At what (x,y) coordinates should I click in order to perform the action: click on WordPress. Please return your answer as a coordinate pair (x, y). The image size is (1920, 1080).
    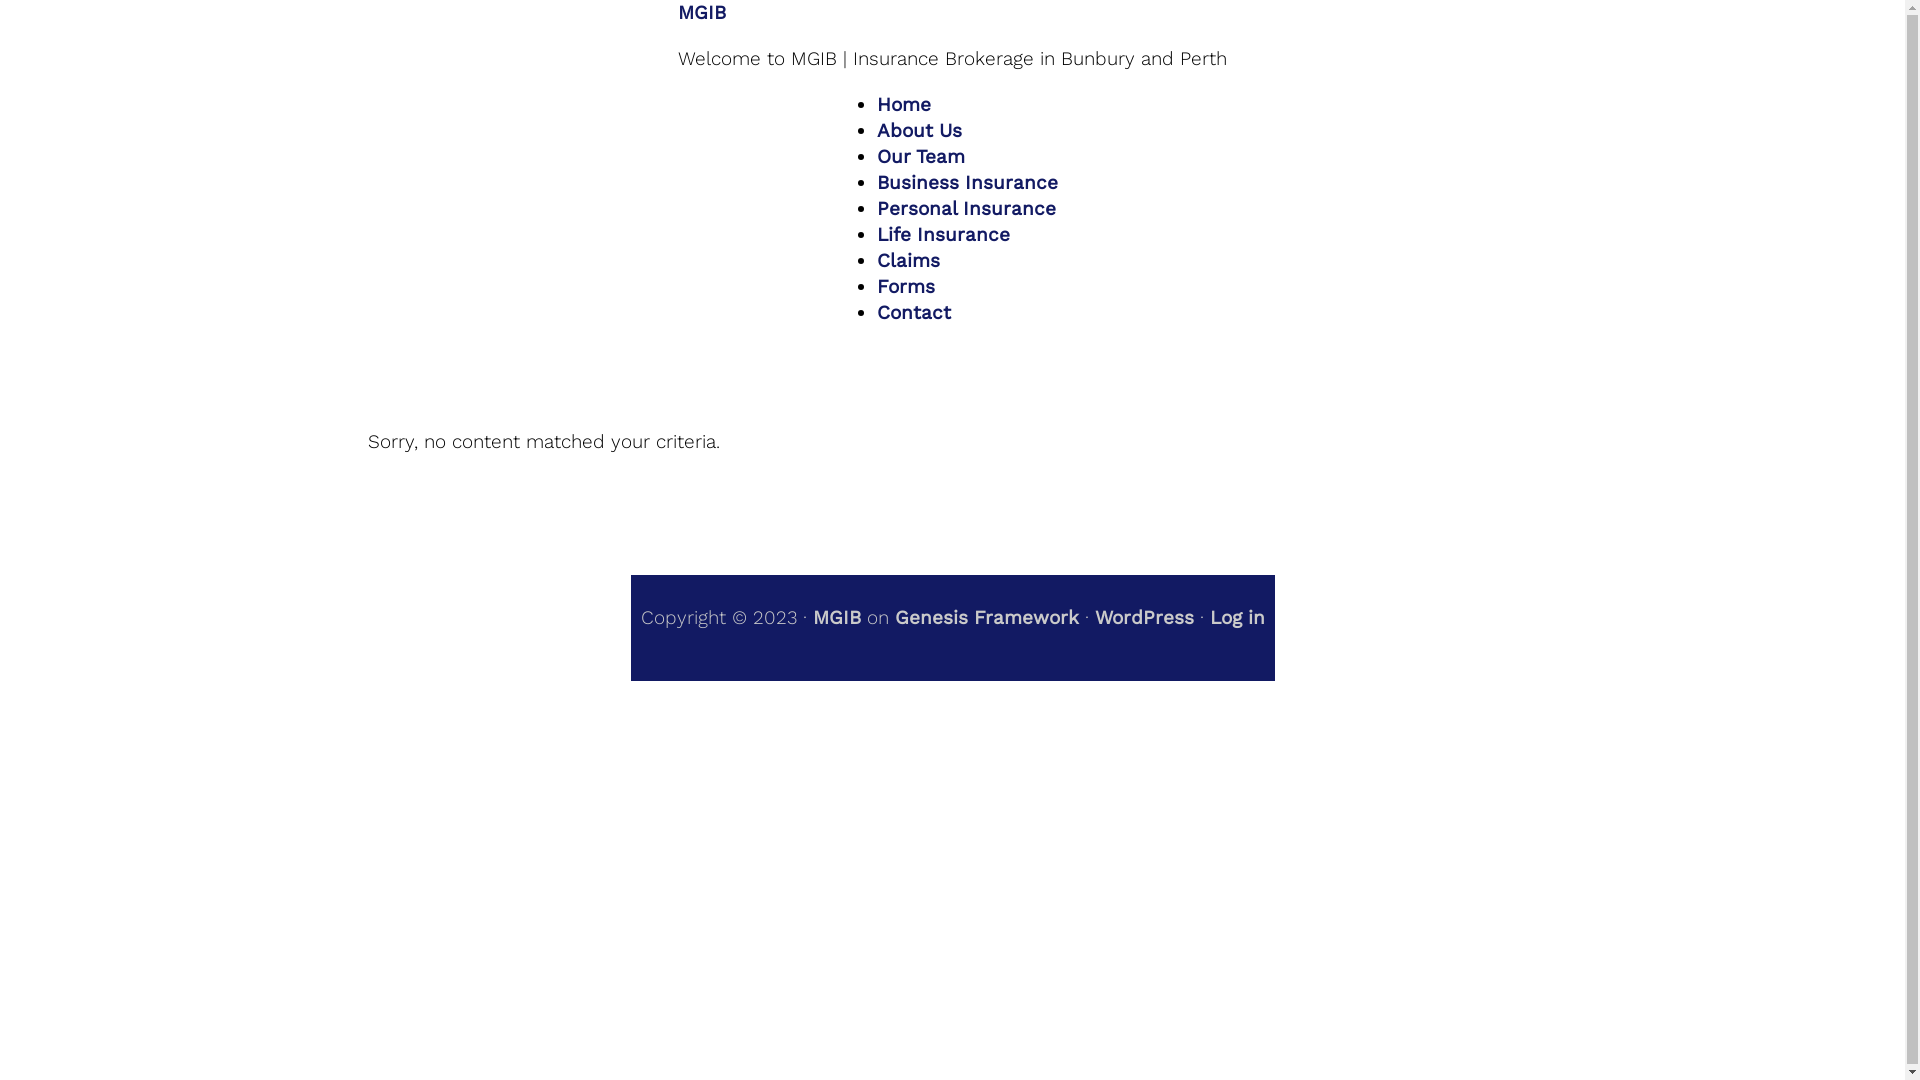
    Looking at the image, I should click on (1144, 618).